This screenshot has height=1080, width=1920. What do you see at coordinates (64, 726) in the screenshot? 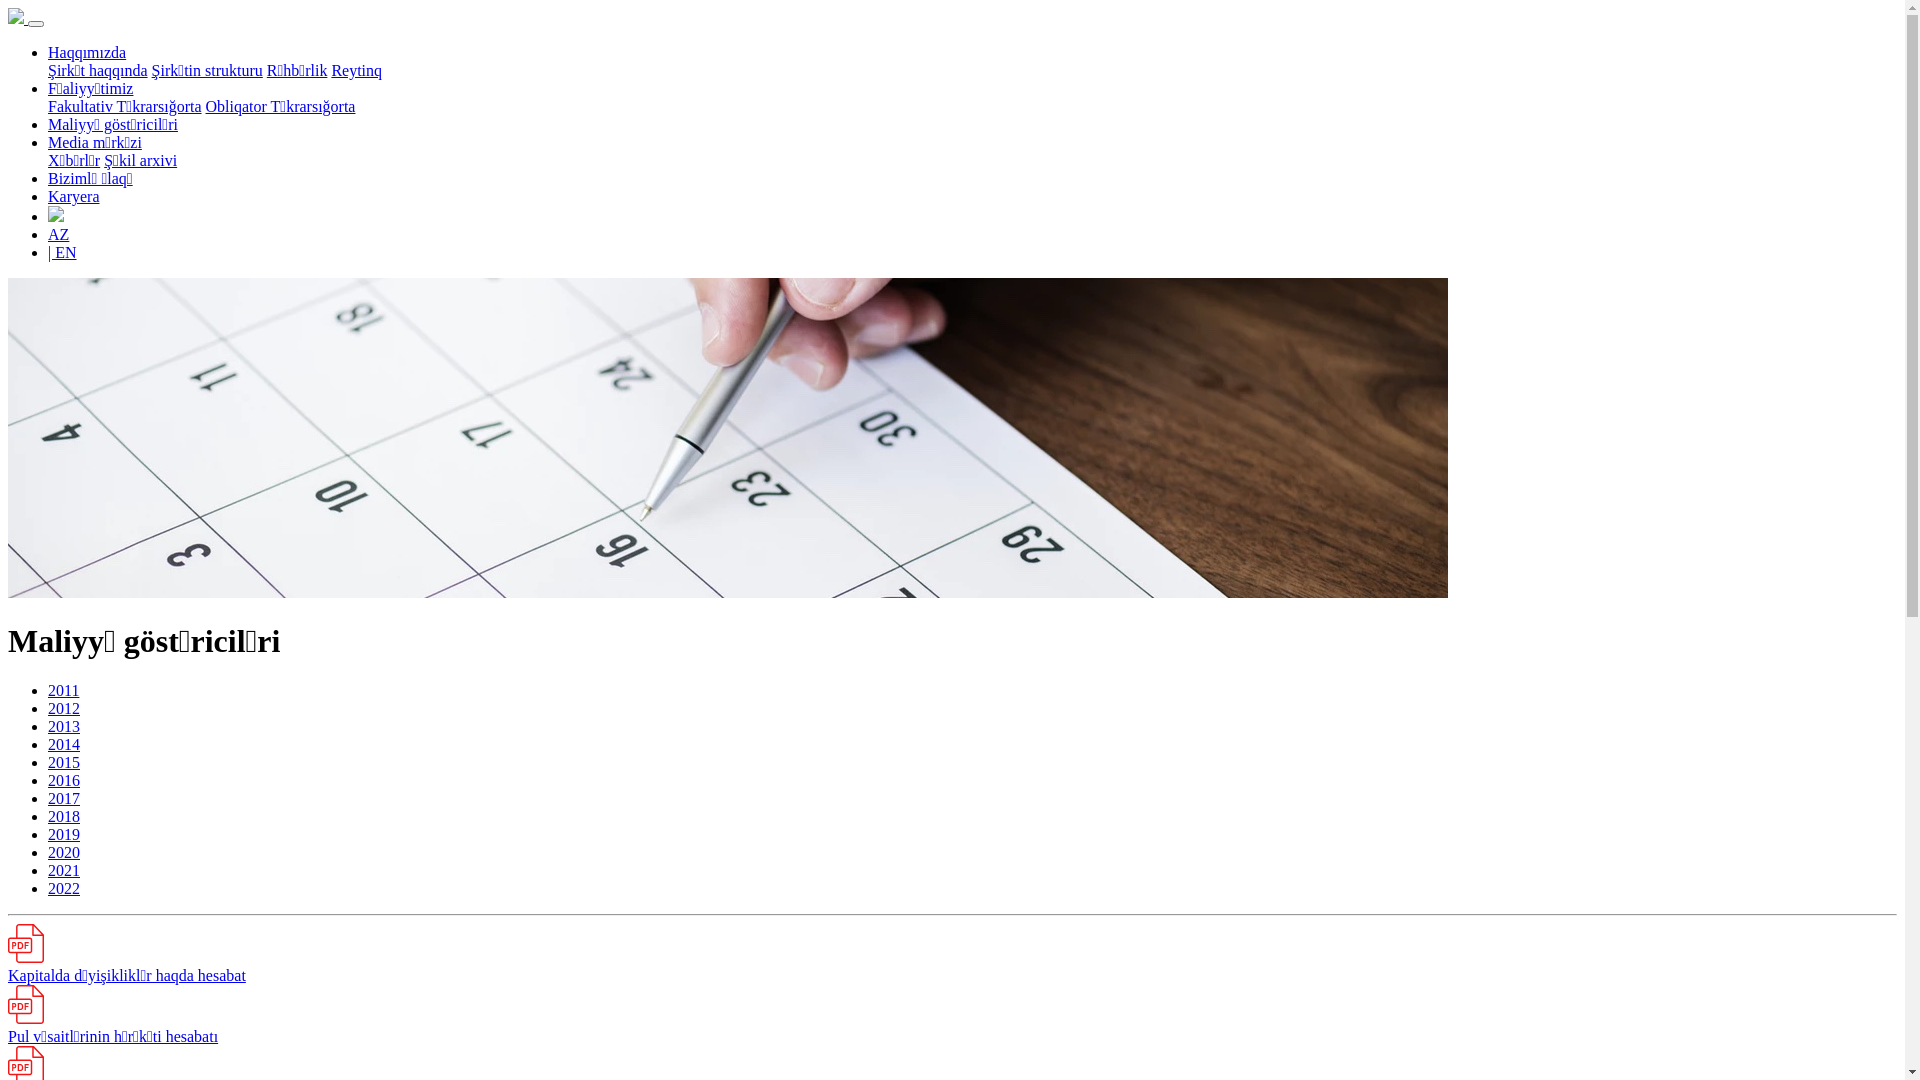
I see `2013` at bounding box center [64, 726].